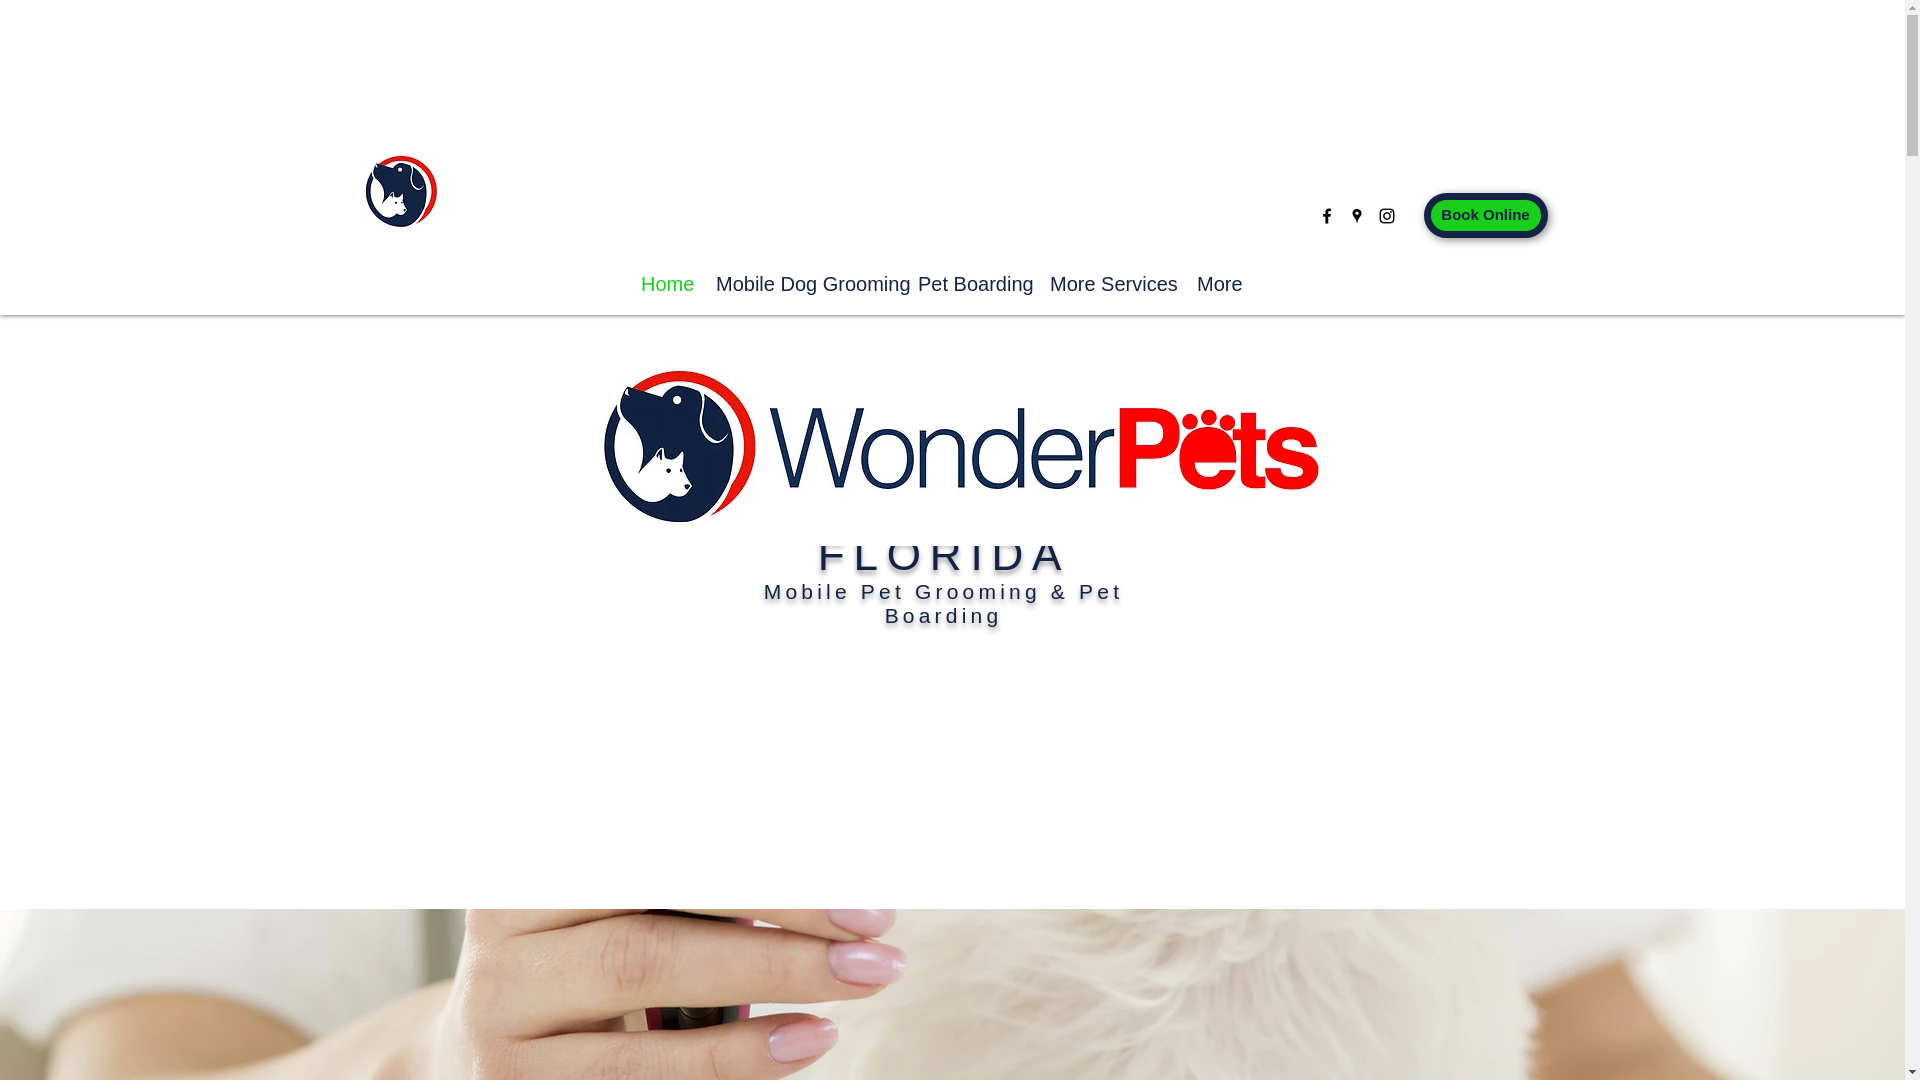 The image size is (1920, 1080). Describe the element at coordinates (1486, 215) in the screenshot. I see `Book Online` at that location.